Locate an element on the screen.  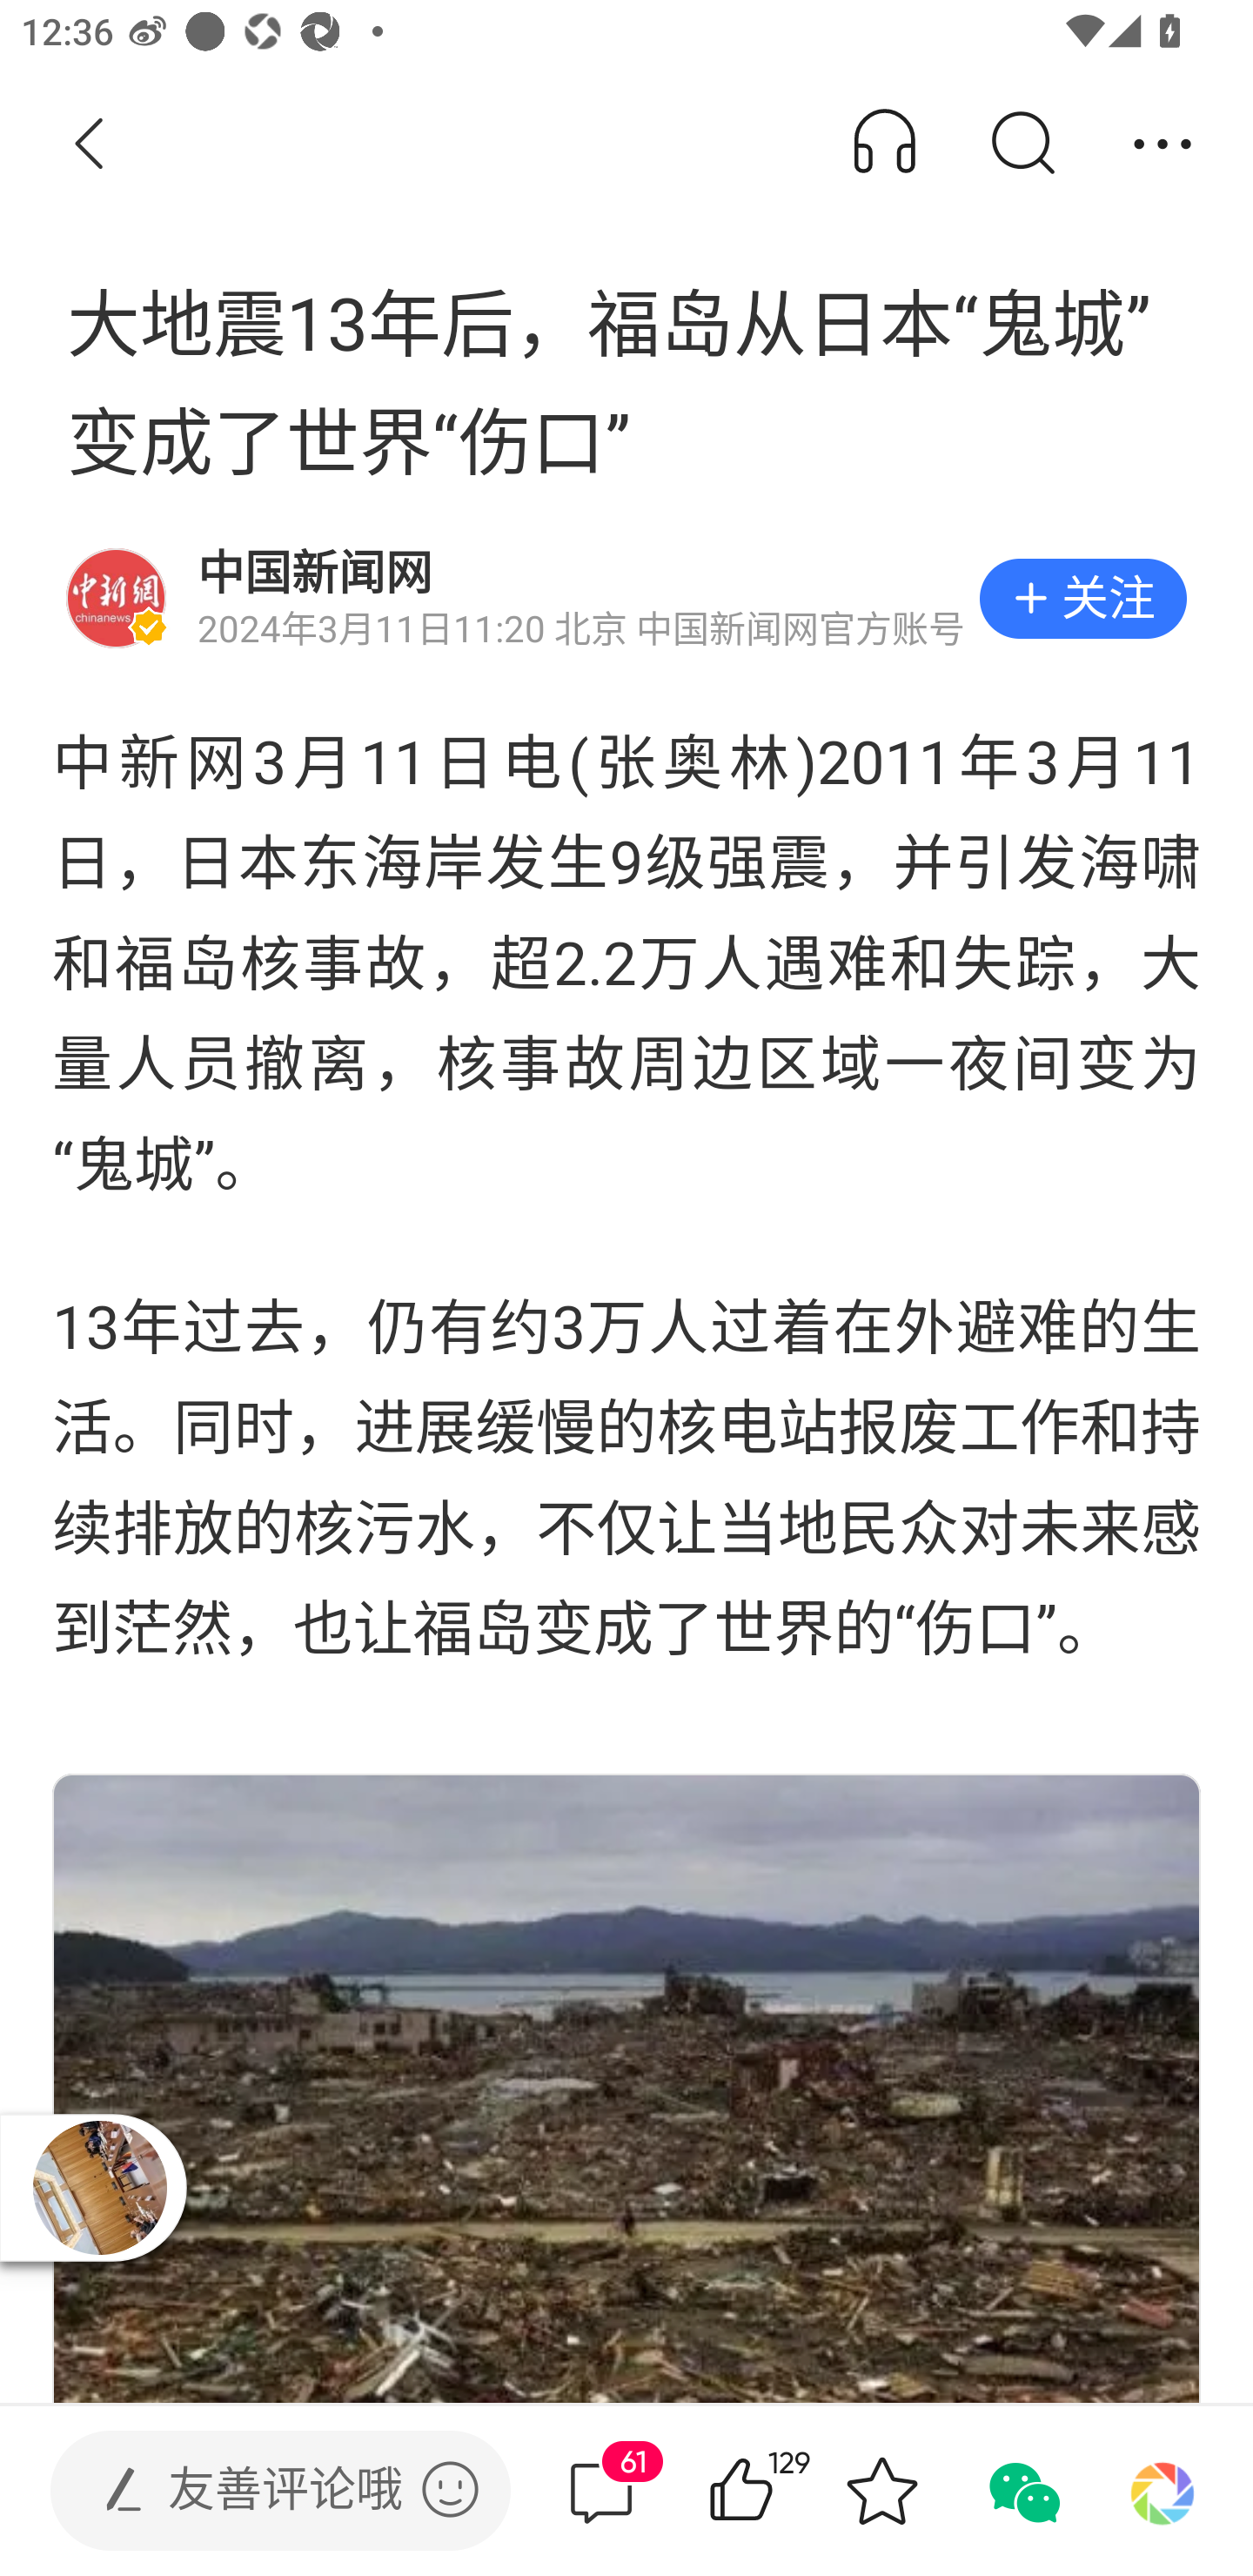
 返回 is located at coordinates (90, 144).